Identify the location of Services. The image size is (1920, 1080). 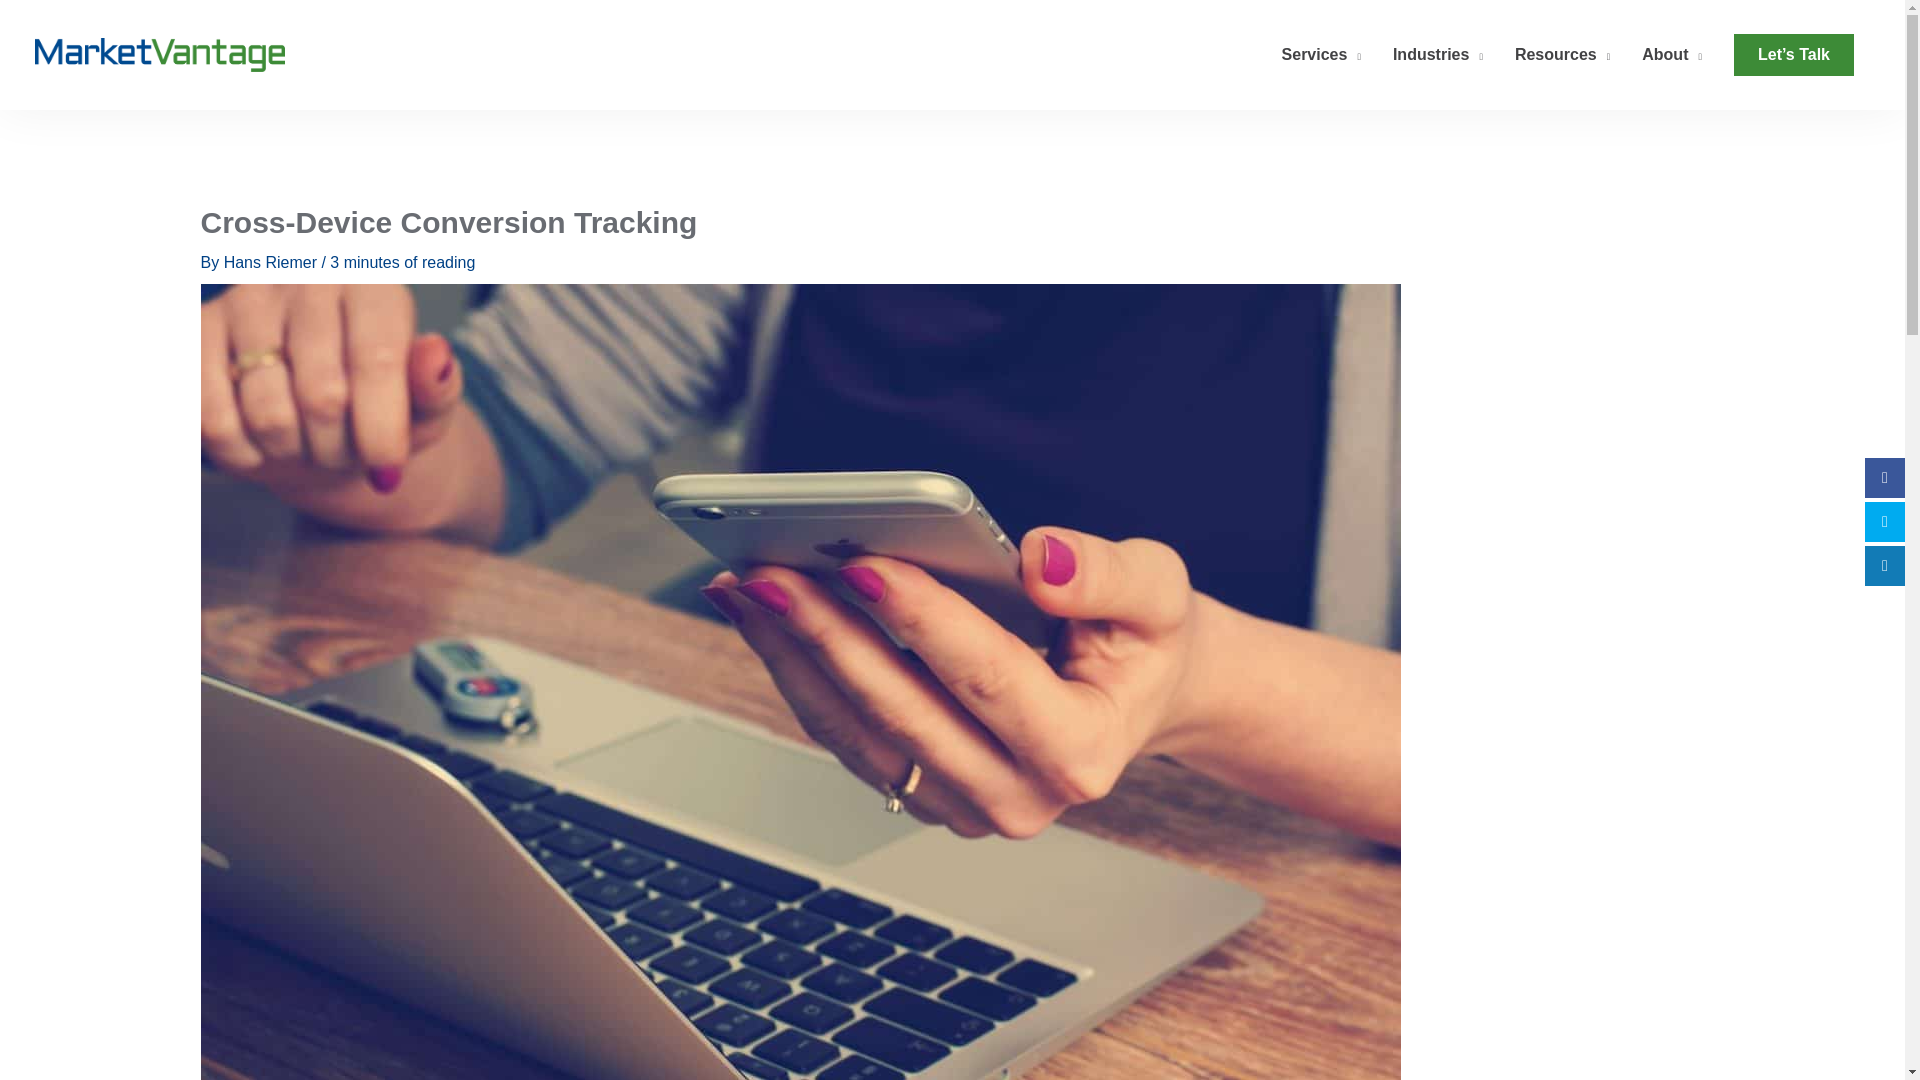
(1320, 54).